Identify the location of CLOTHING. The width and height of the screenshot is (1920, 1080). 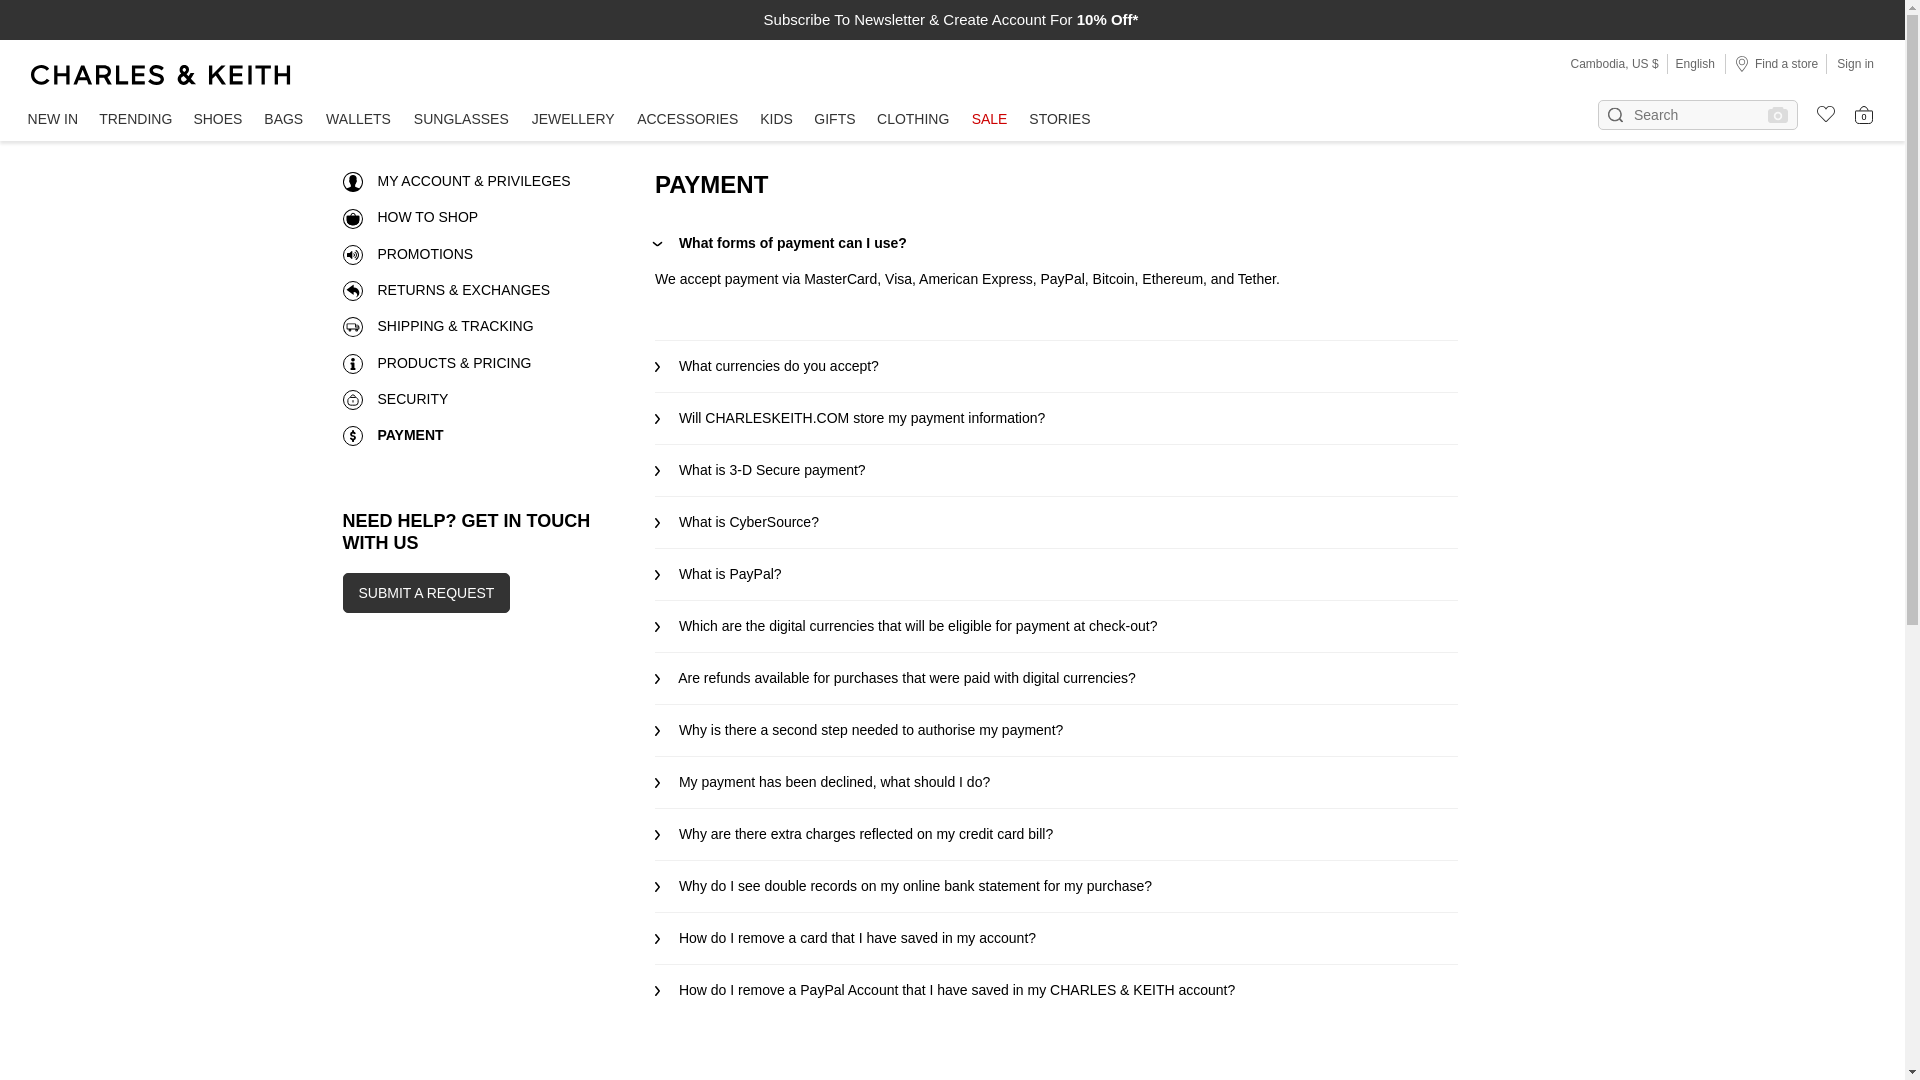
(912, 120).